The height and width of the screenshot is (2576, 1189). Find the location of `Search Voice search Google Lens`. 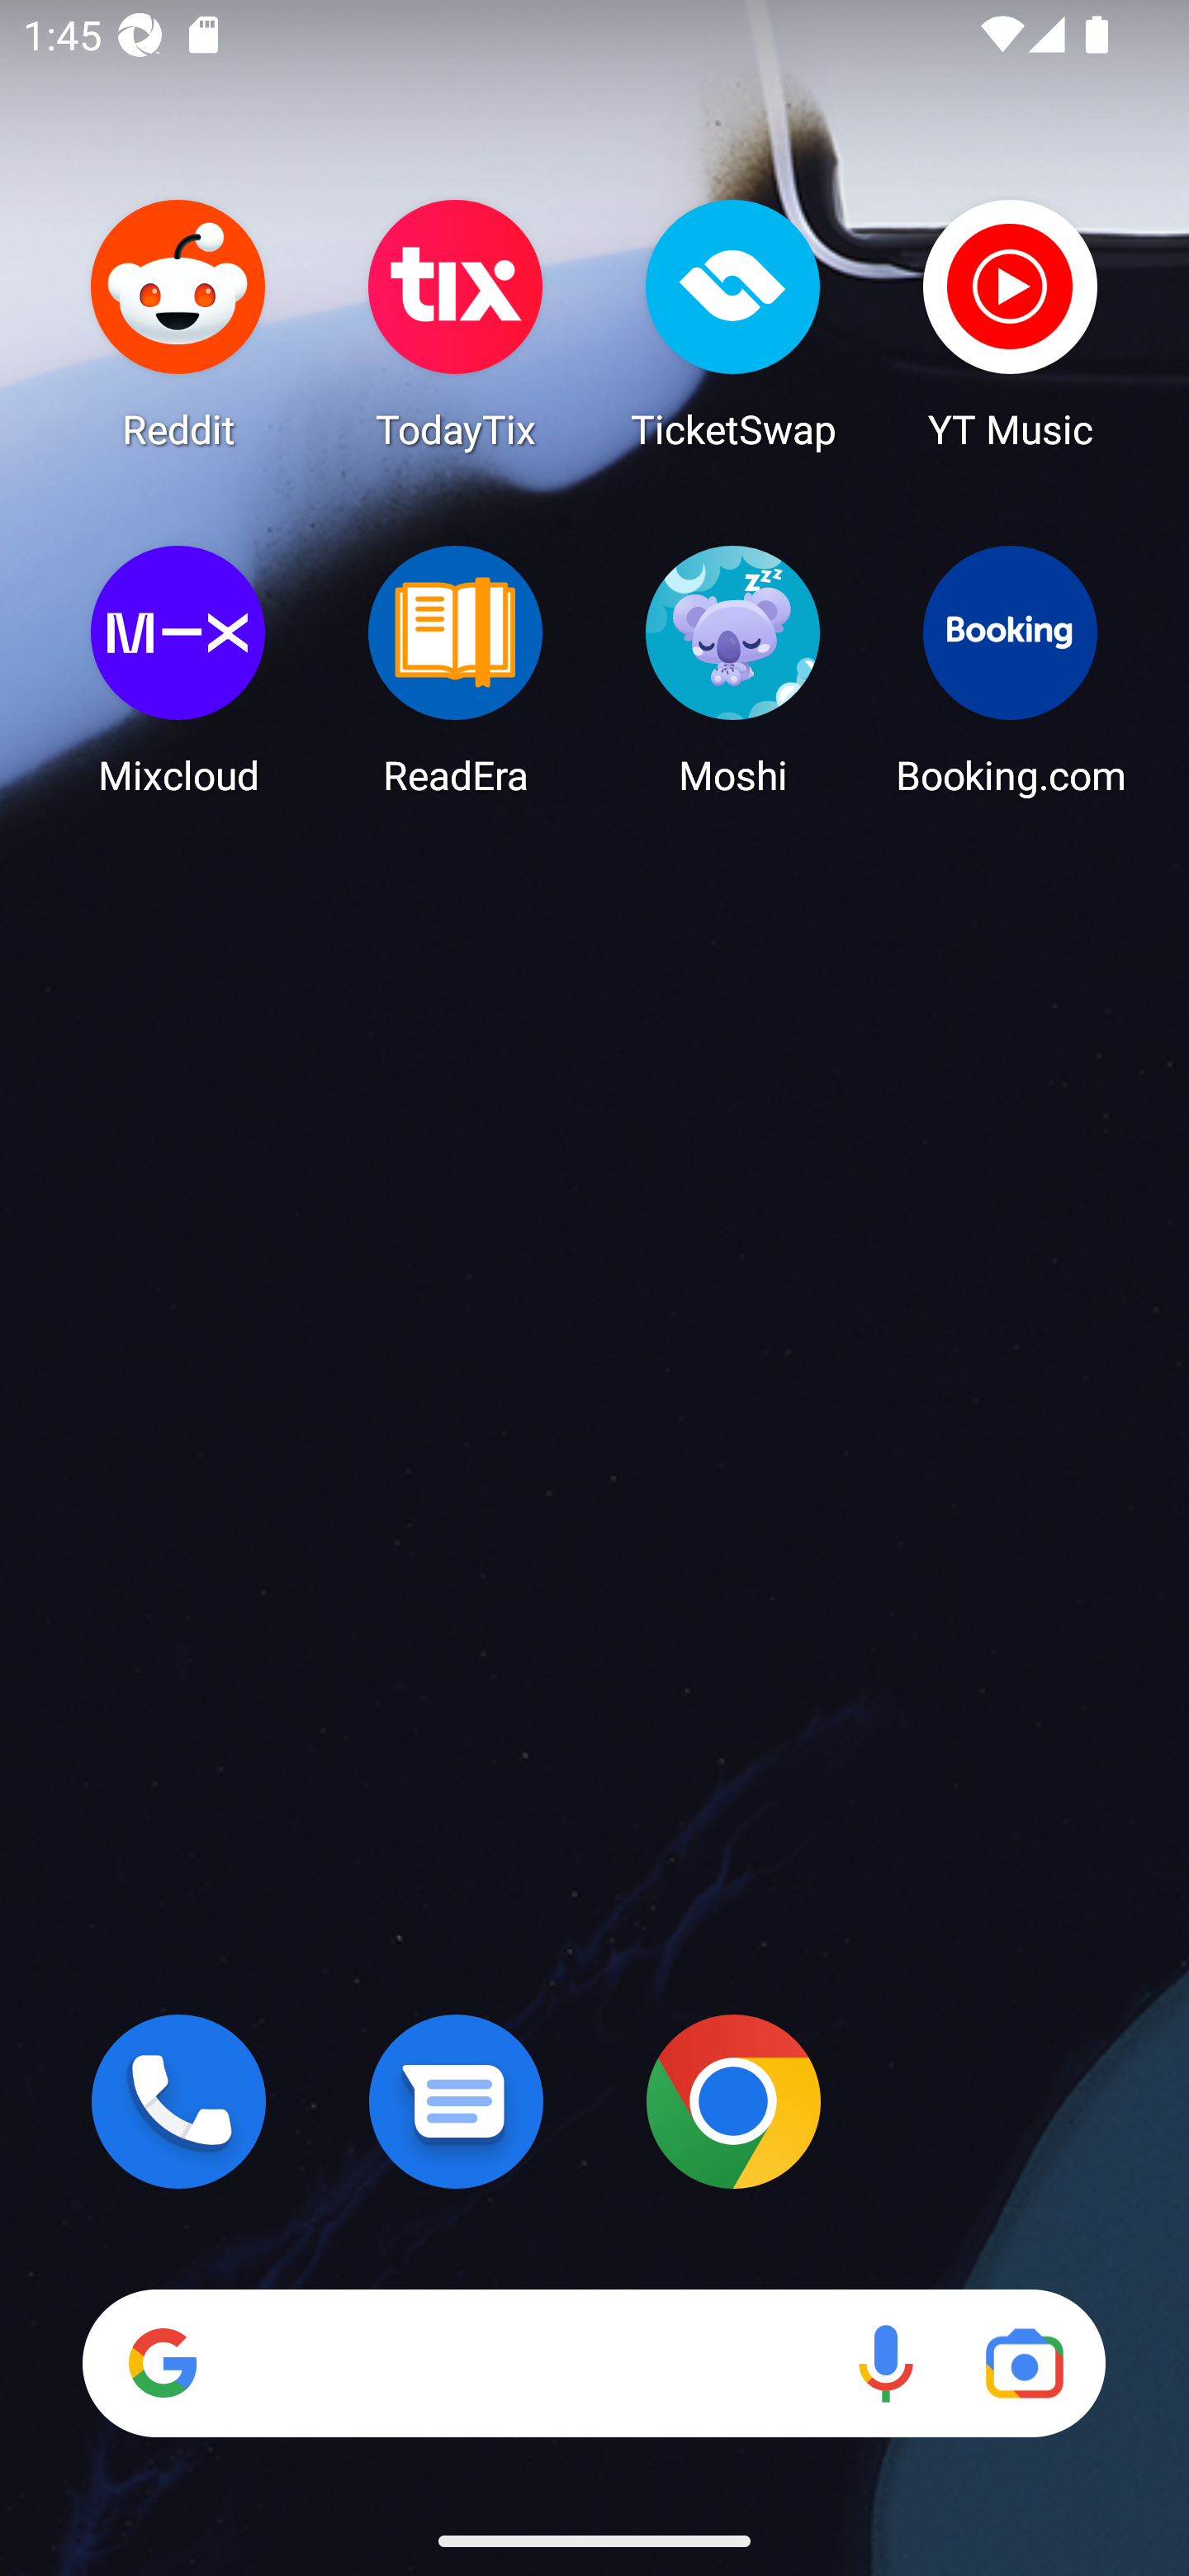

Search Voice search Google Lens is located at coordinates (594, 2363).